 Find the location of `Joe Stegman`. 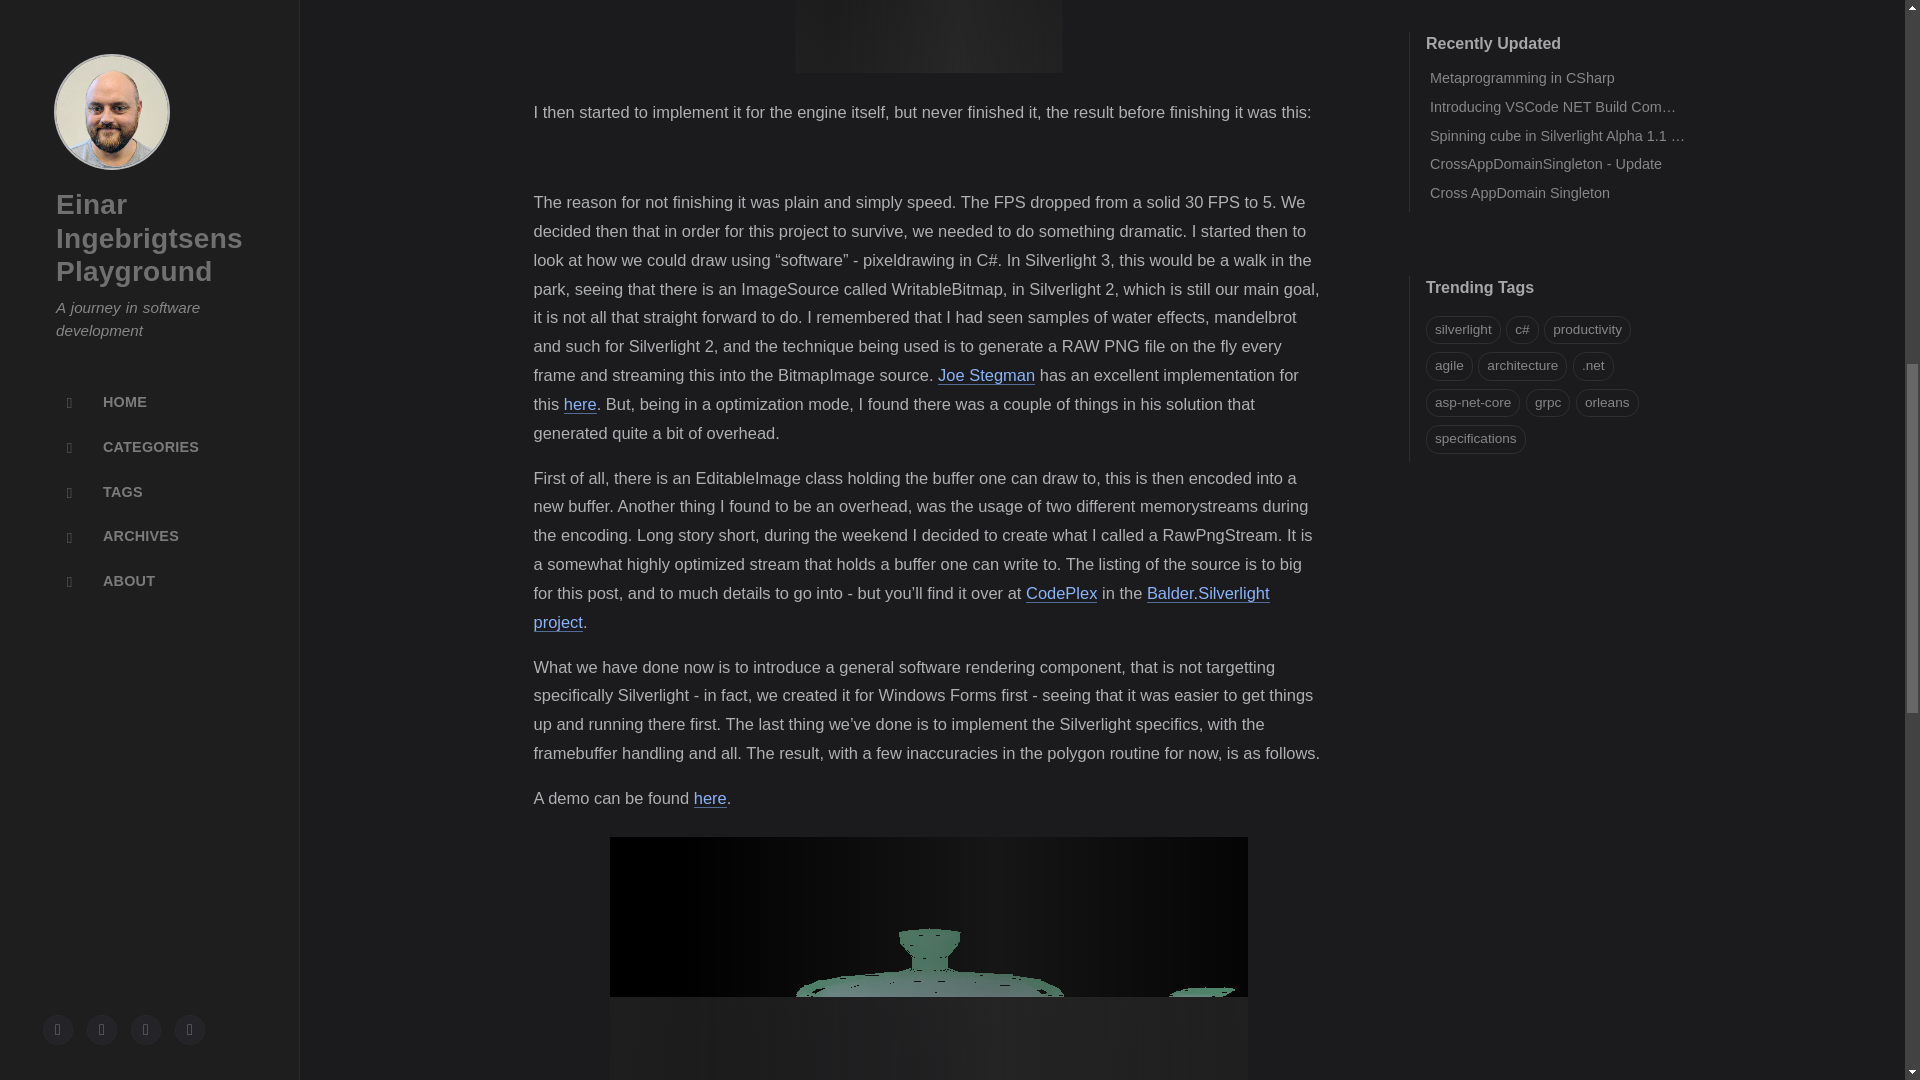

Joe Stegman is located at coordinates (986, 375).